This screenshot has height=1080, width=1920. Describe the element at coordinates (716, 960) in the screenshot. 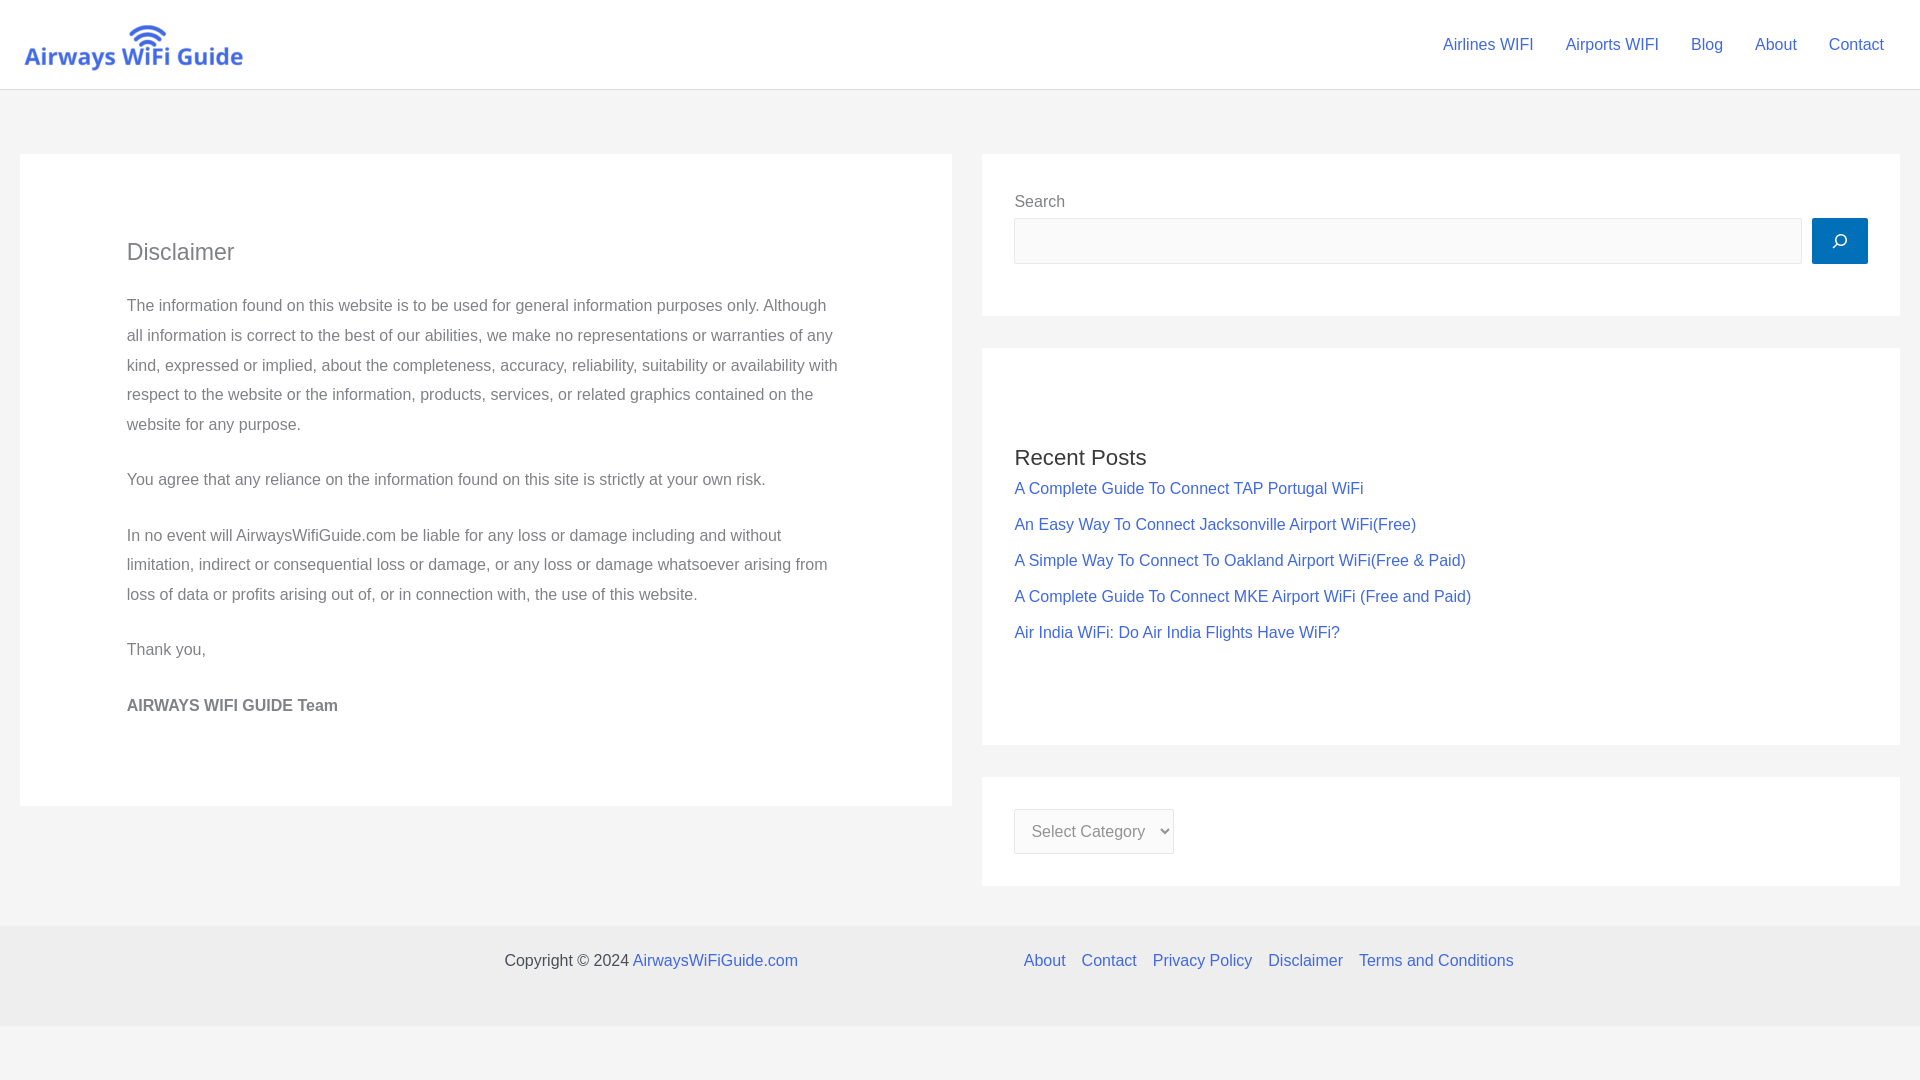

I see `AirwaysWiFiGuide.com` at that location.